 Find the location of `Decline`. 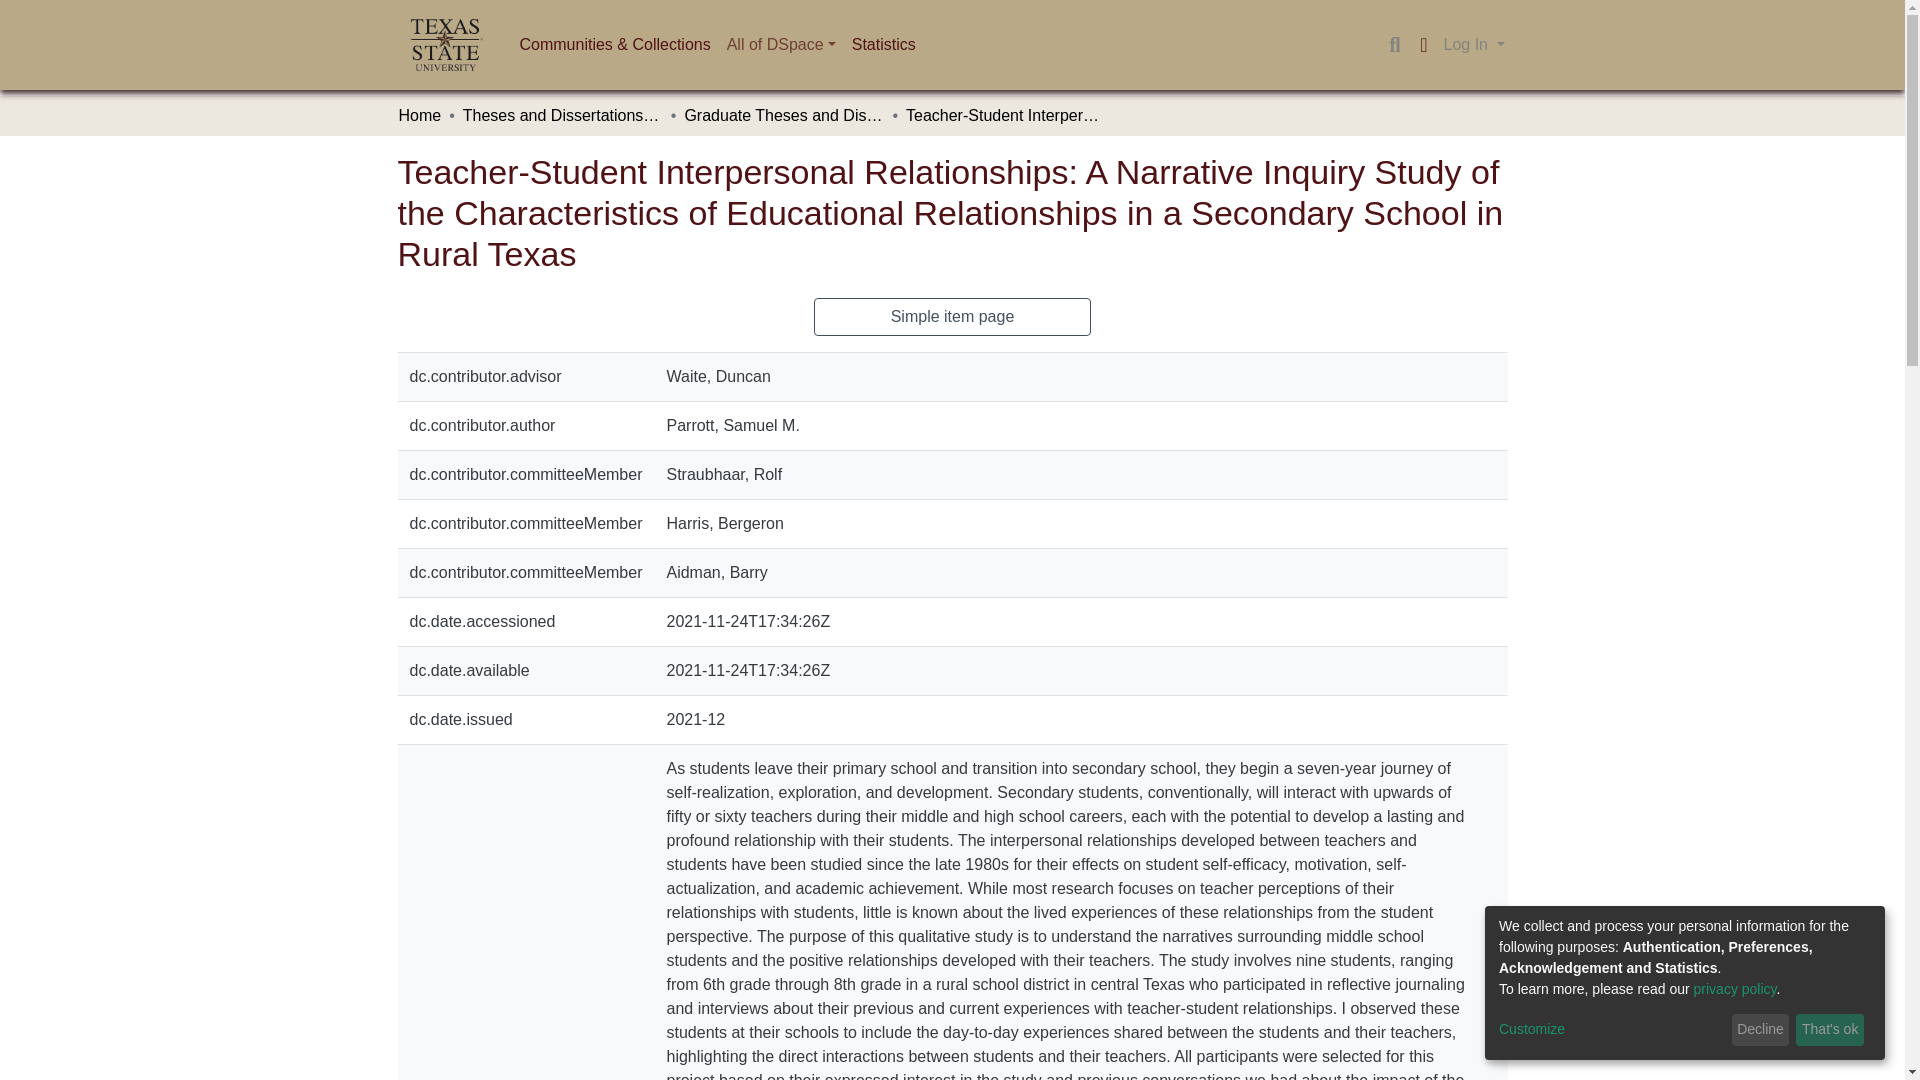

Decline is located at coordinates (1760, 1030).